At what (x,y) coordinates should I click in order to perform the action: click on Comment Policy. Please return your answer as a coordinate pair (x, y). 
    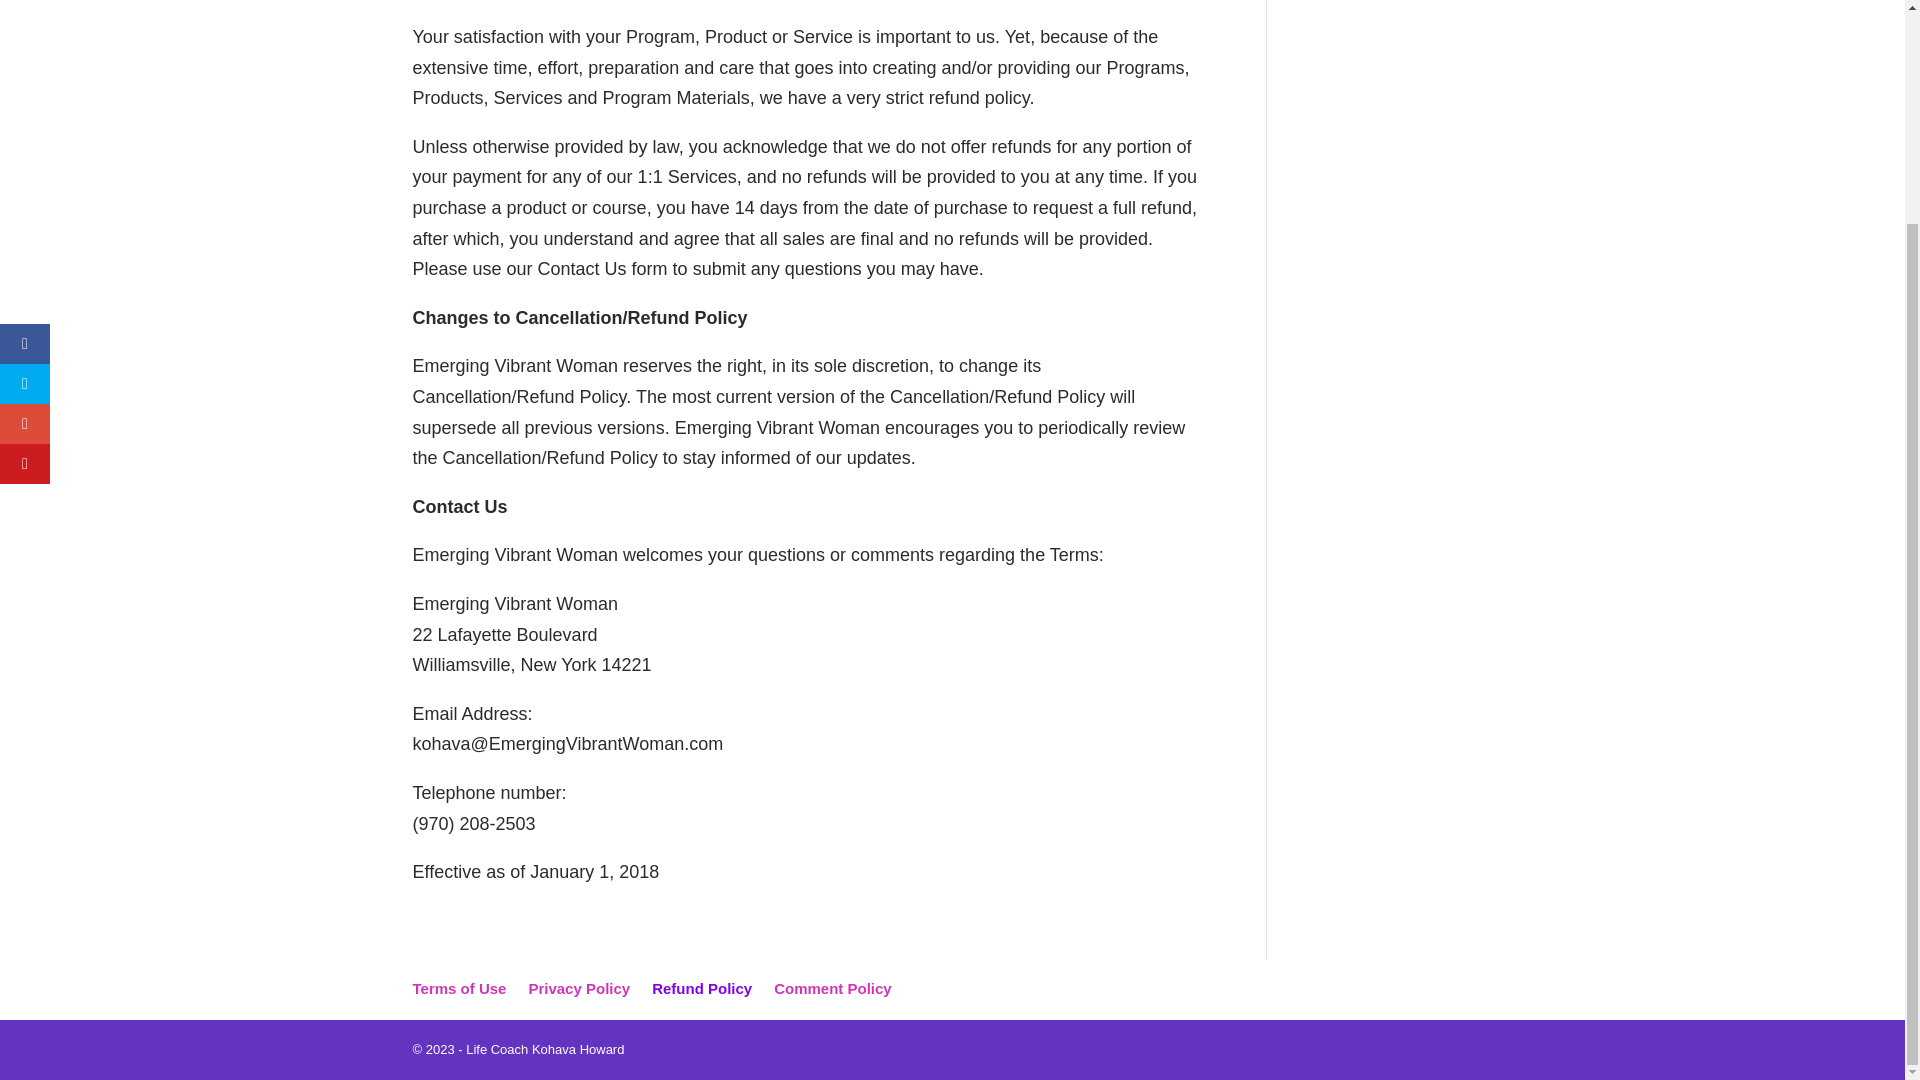
    Looking at the image, I should click on (832, 988).